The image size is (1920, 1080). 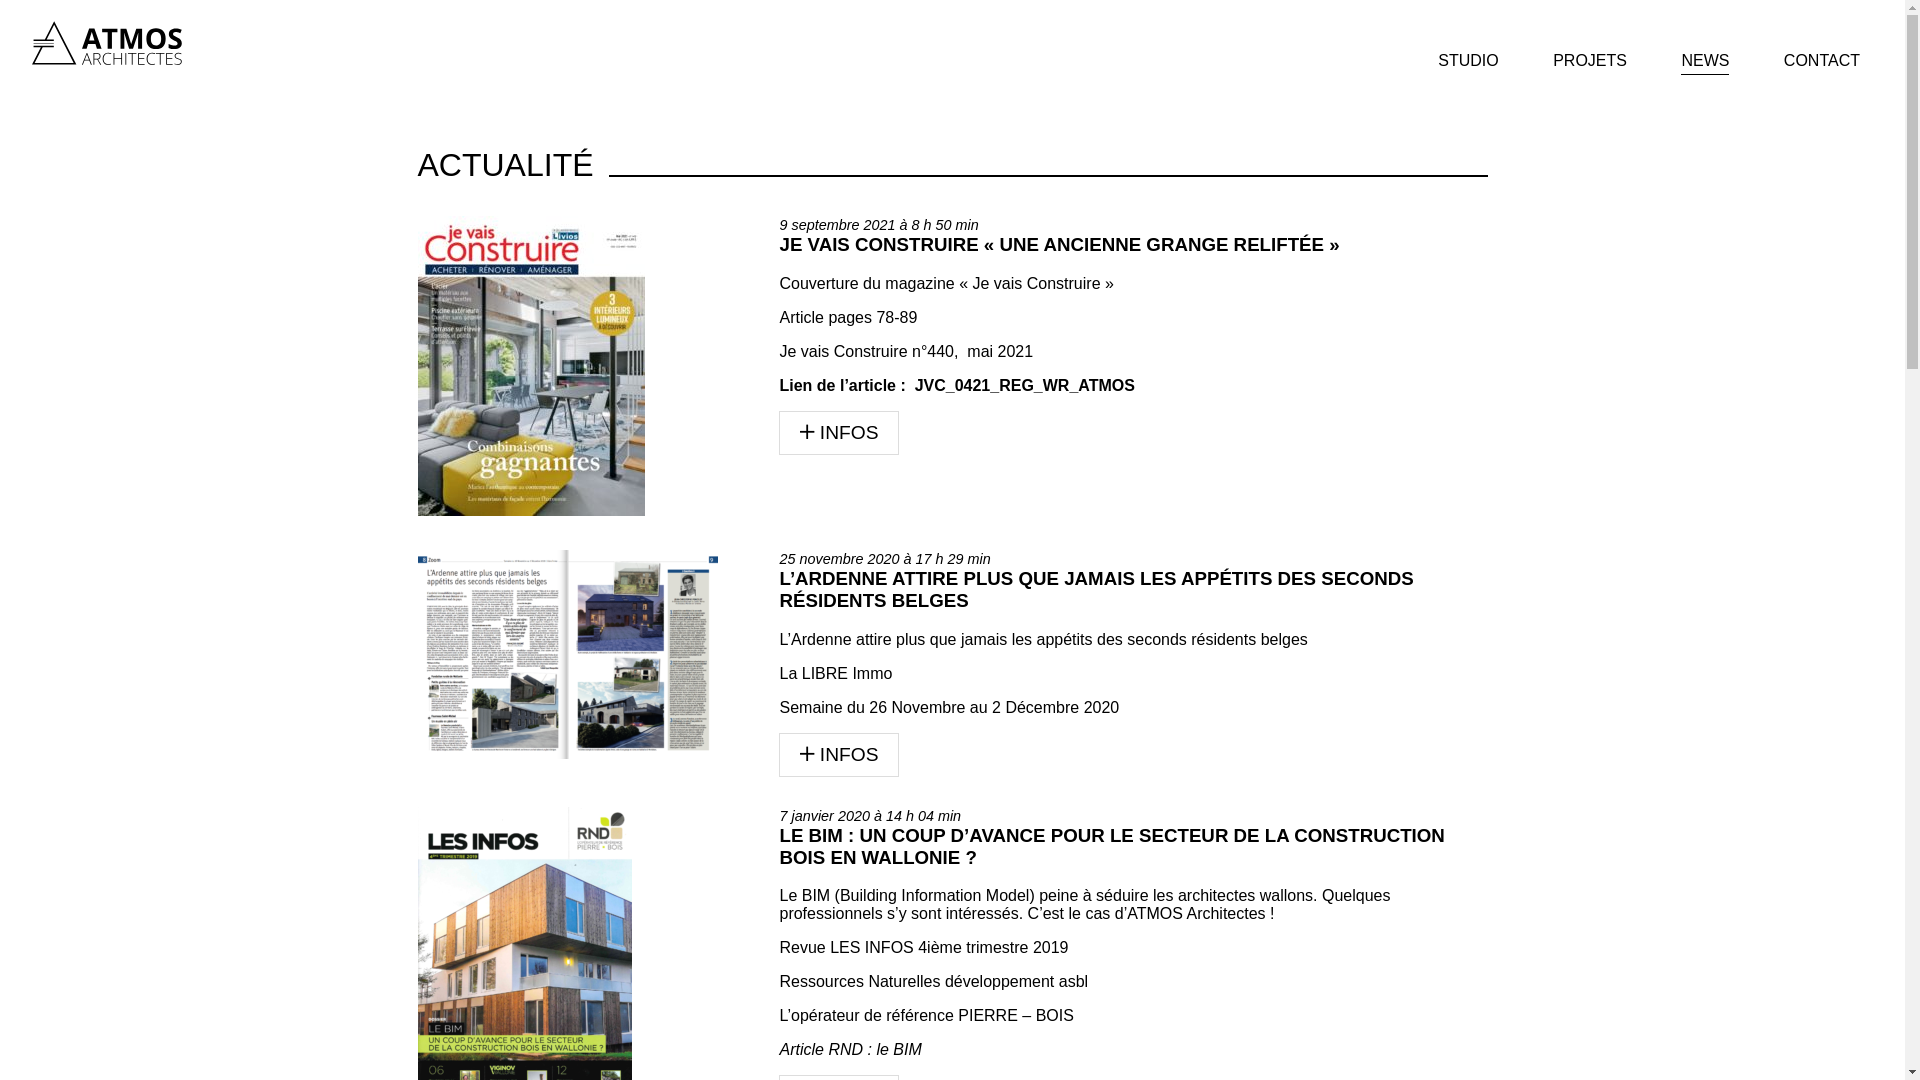 I want to click on STUDIO, so click(x=1468, y=61).